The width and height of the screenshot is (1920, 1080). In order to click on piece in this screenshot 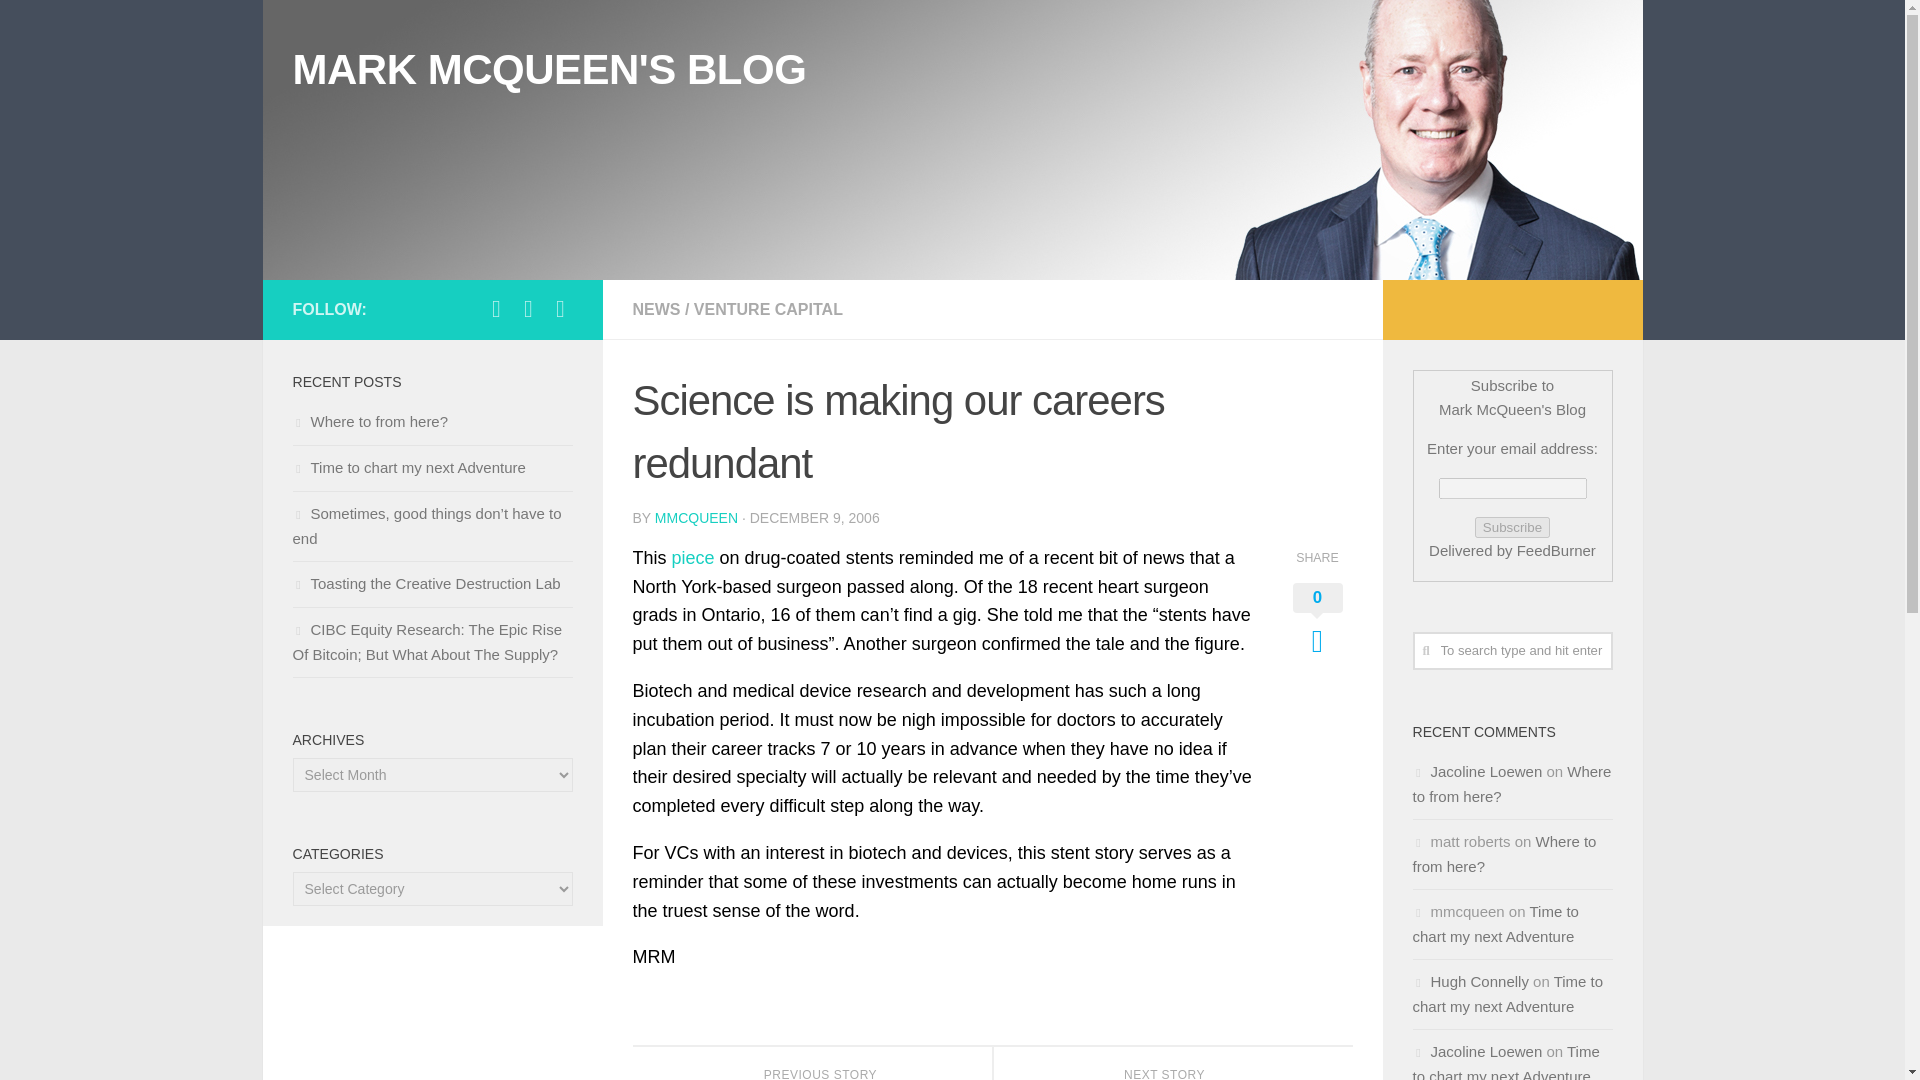, I will do `click(369, 420)`.